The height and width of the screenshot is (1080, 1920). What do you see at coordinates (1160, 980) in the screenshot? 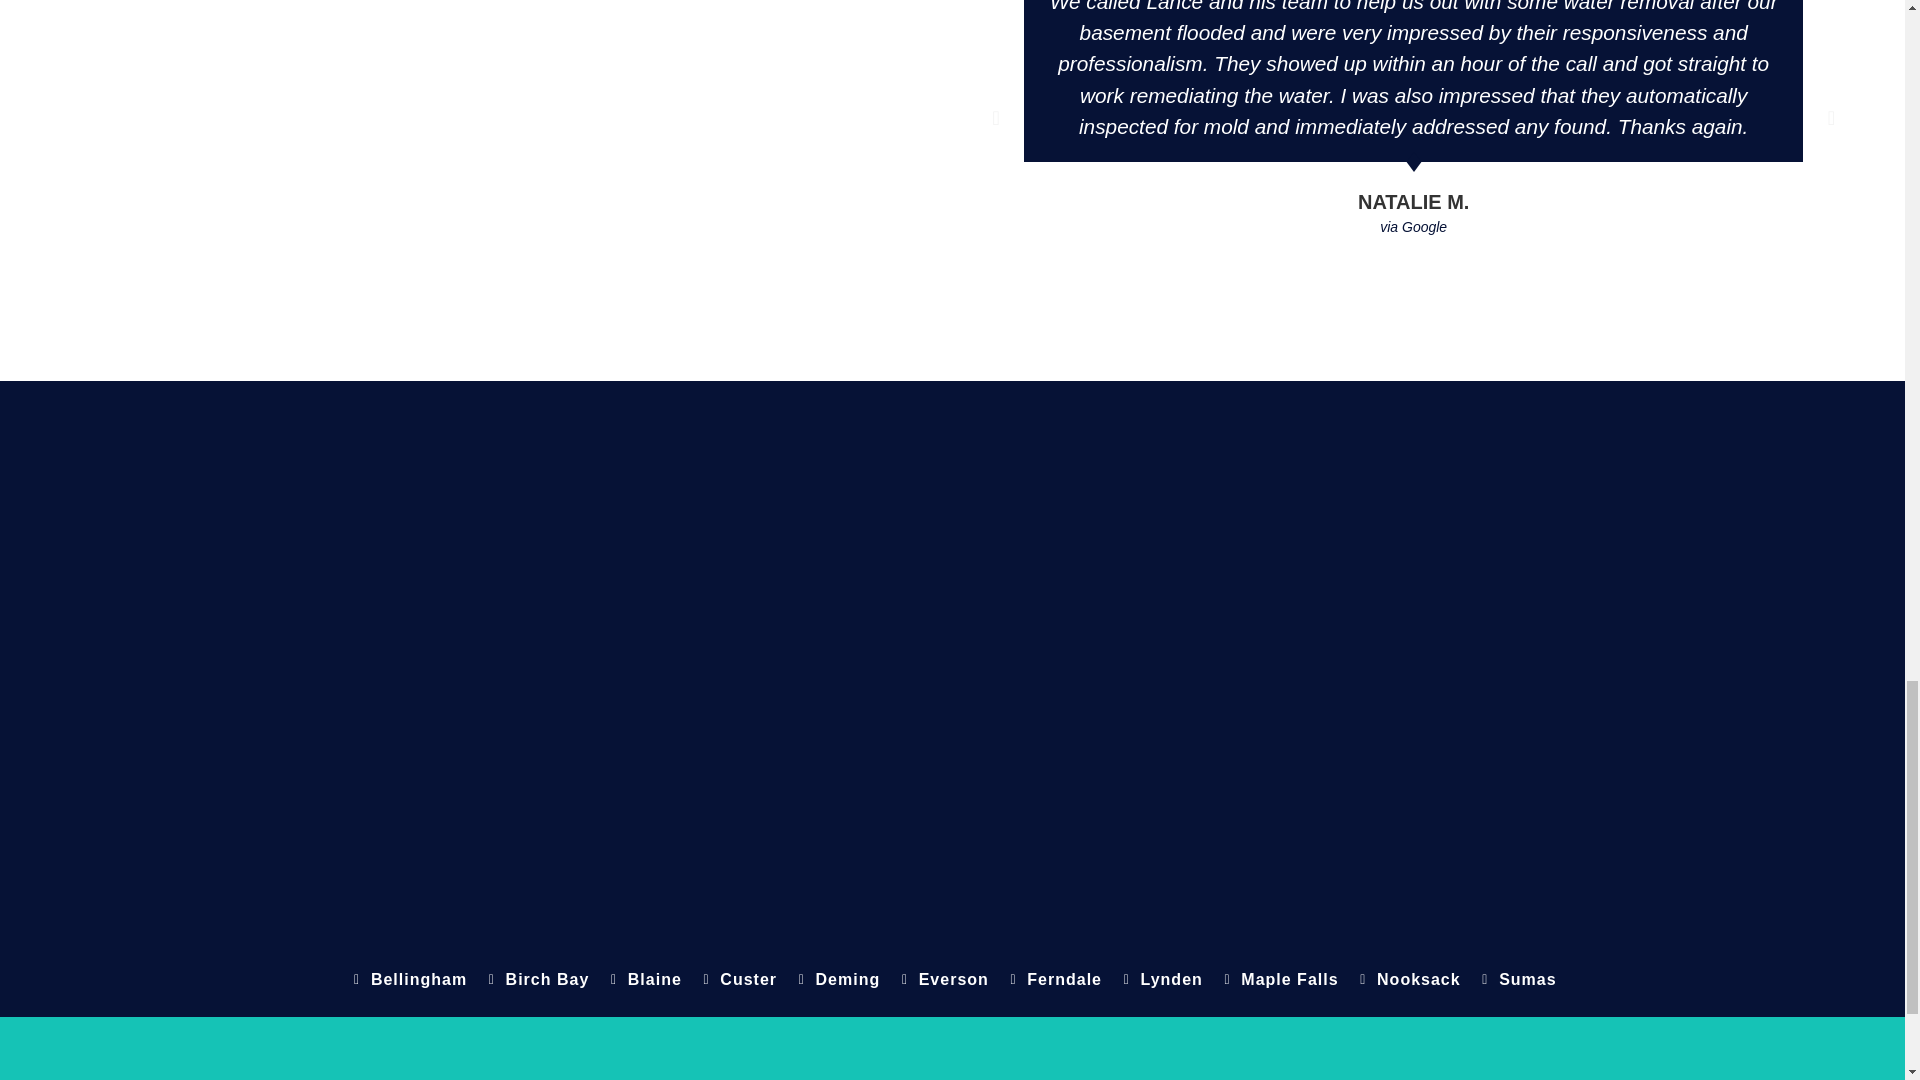
I see `Lynden` at bounding box center [1160, 980].